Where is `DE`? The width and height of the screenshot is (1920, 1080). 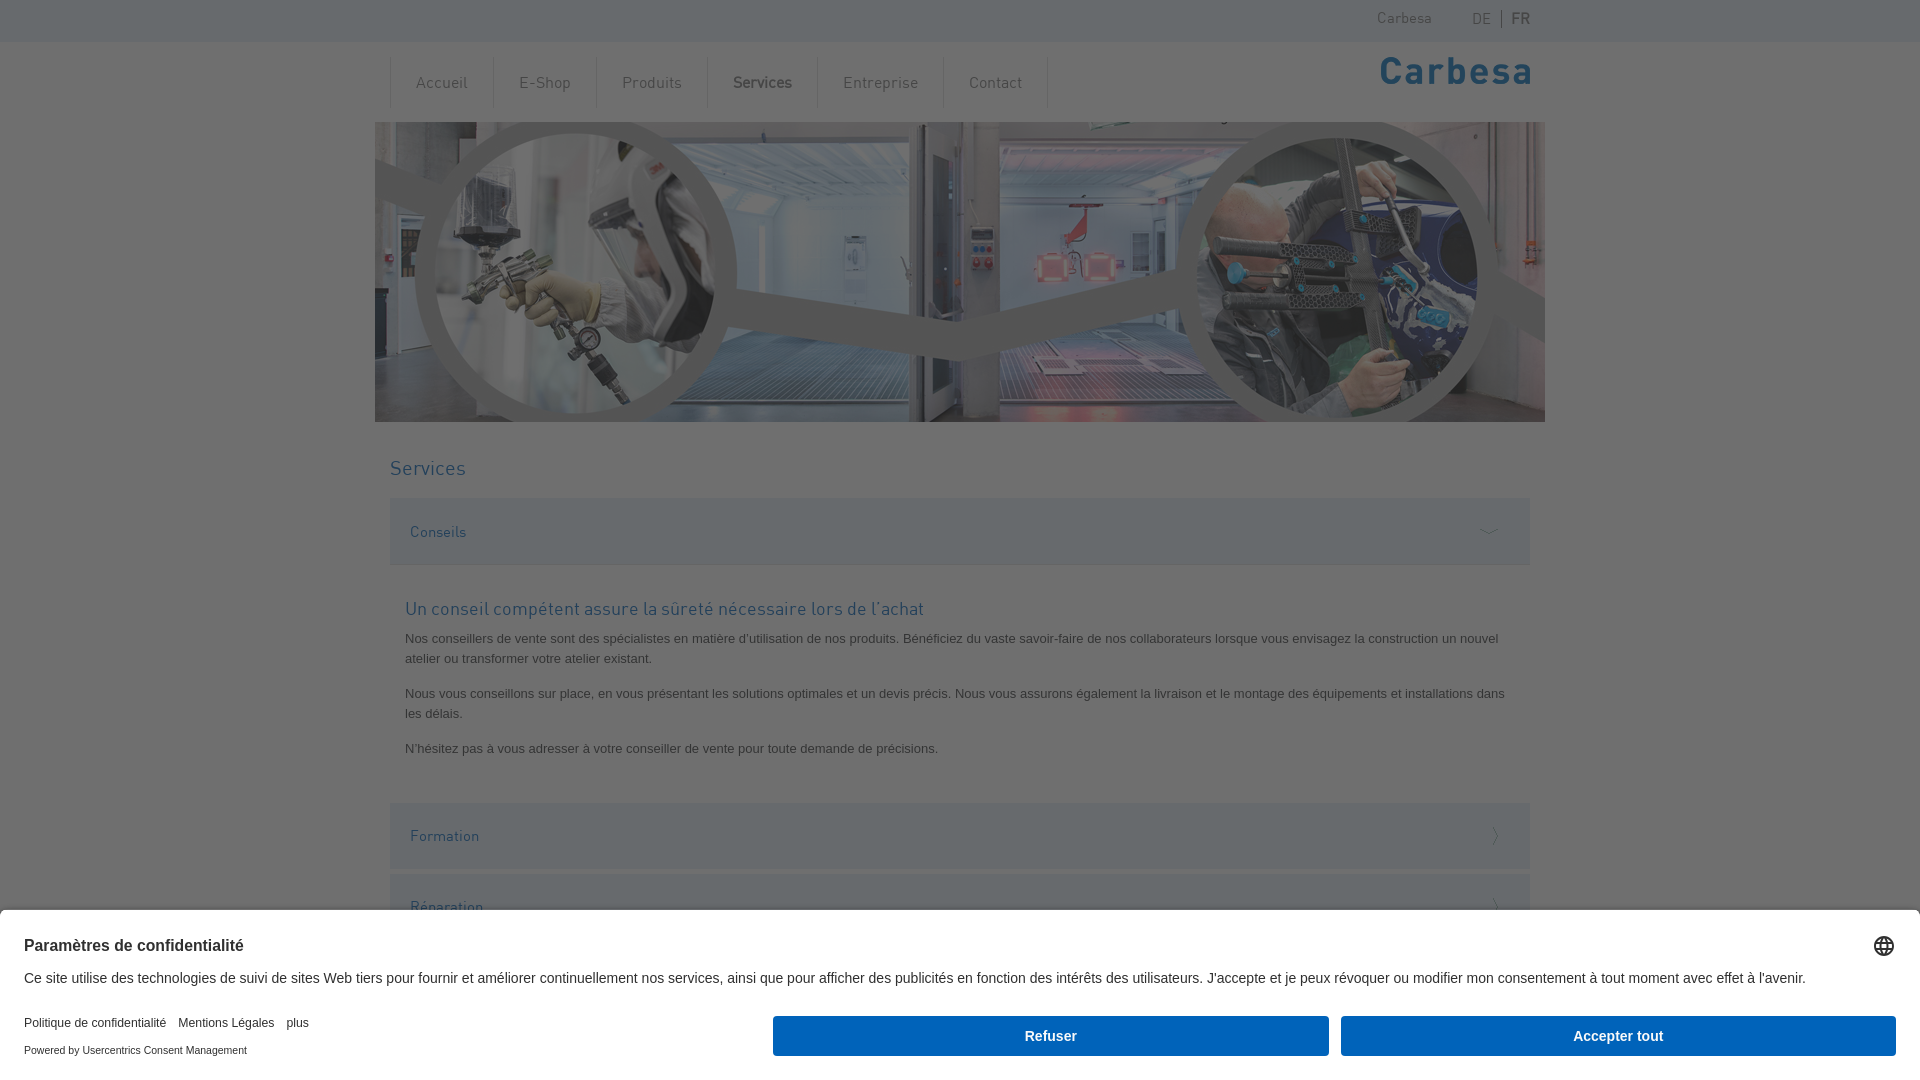 DE is located at coordinates (1482, 19).